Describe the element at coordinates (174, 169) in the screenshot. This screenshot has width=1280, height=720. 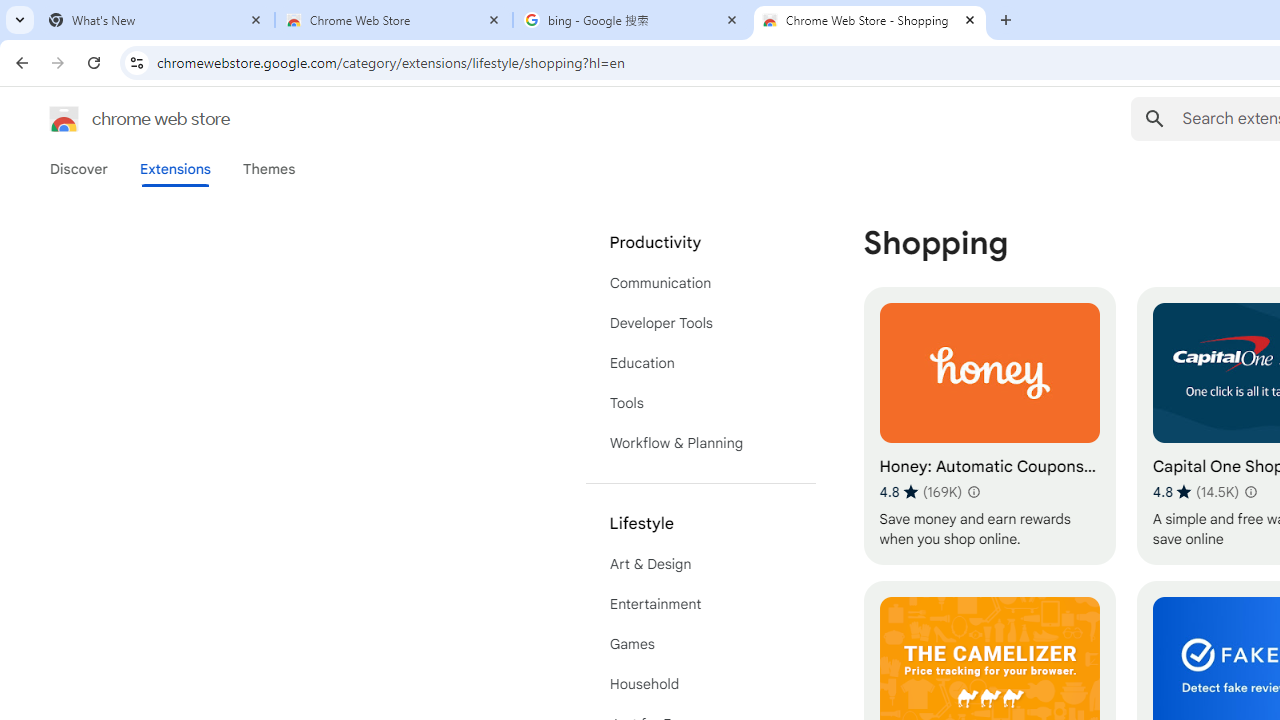
I see `Extensions` at that location.